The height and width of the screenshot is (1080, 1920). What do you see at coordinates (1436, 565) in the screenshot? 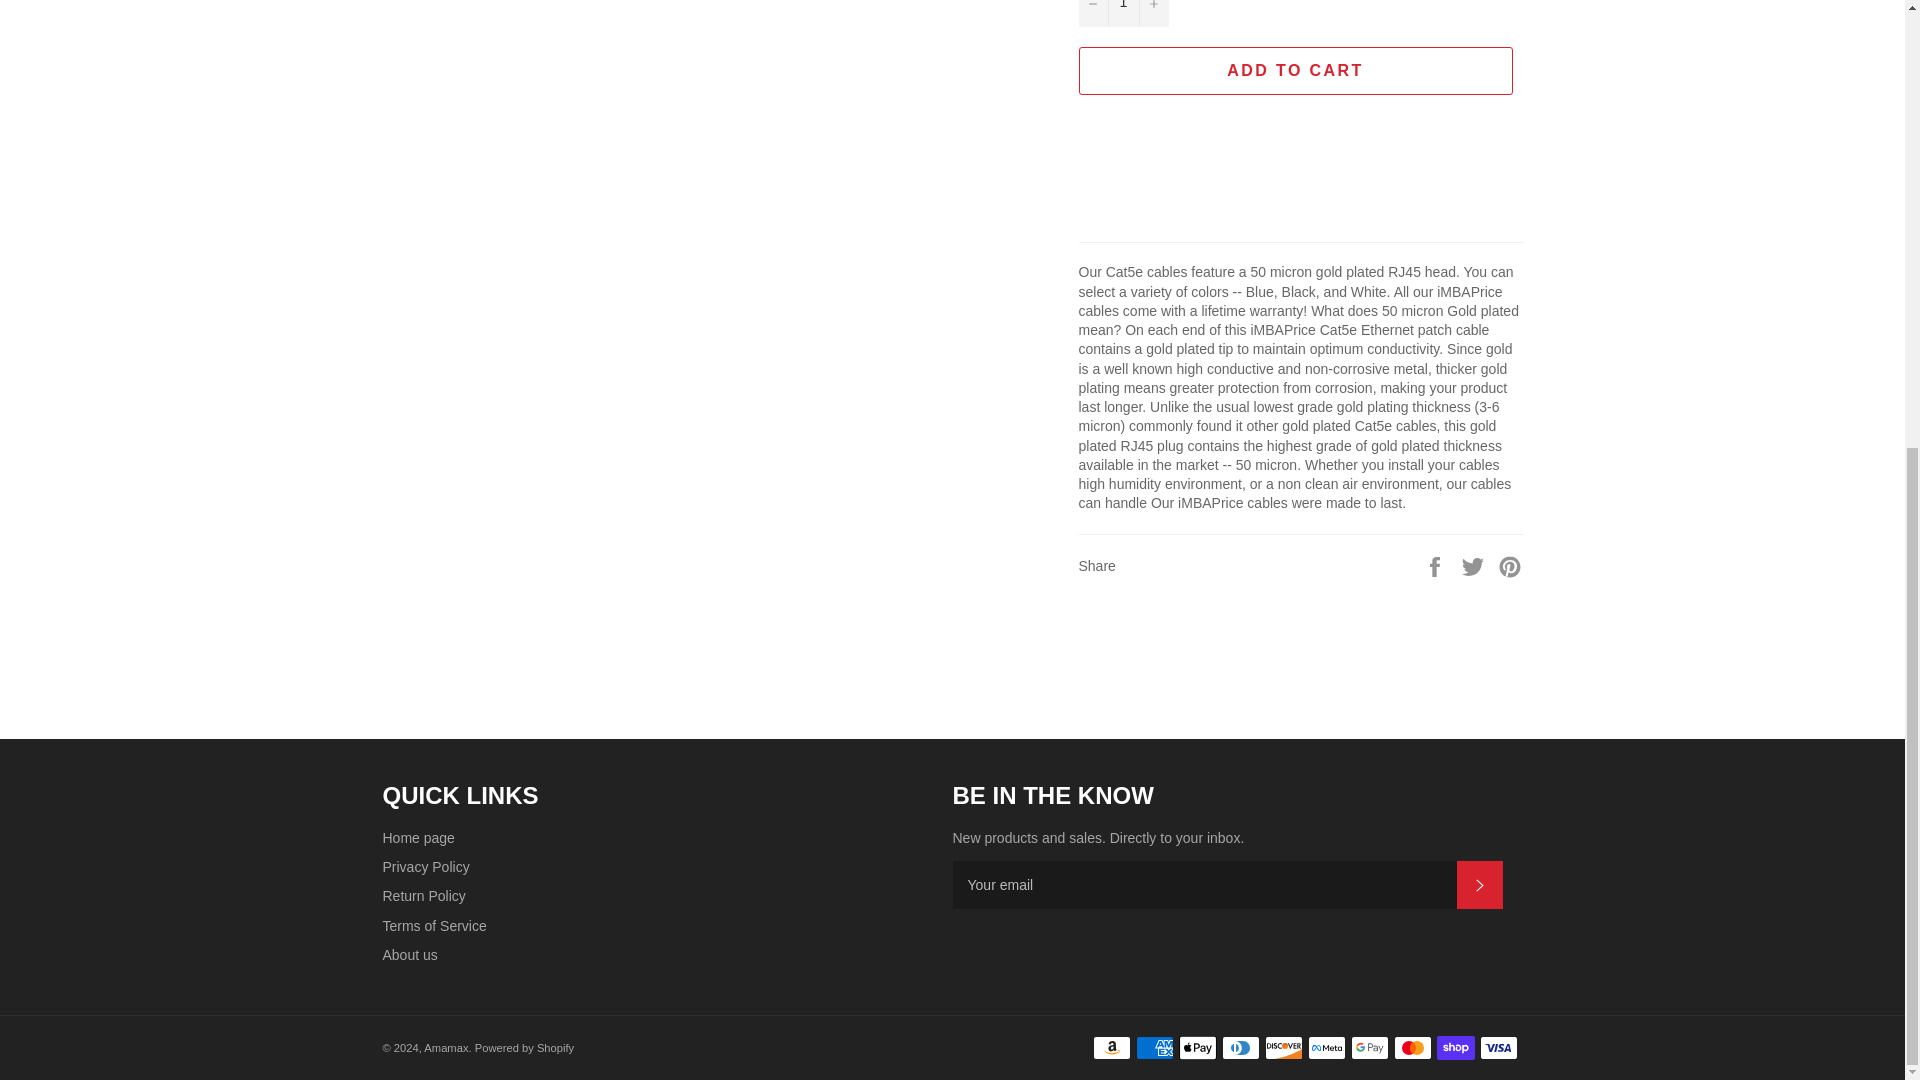
I see `Share on Facebook` at bounding box center [1436, 565].